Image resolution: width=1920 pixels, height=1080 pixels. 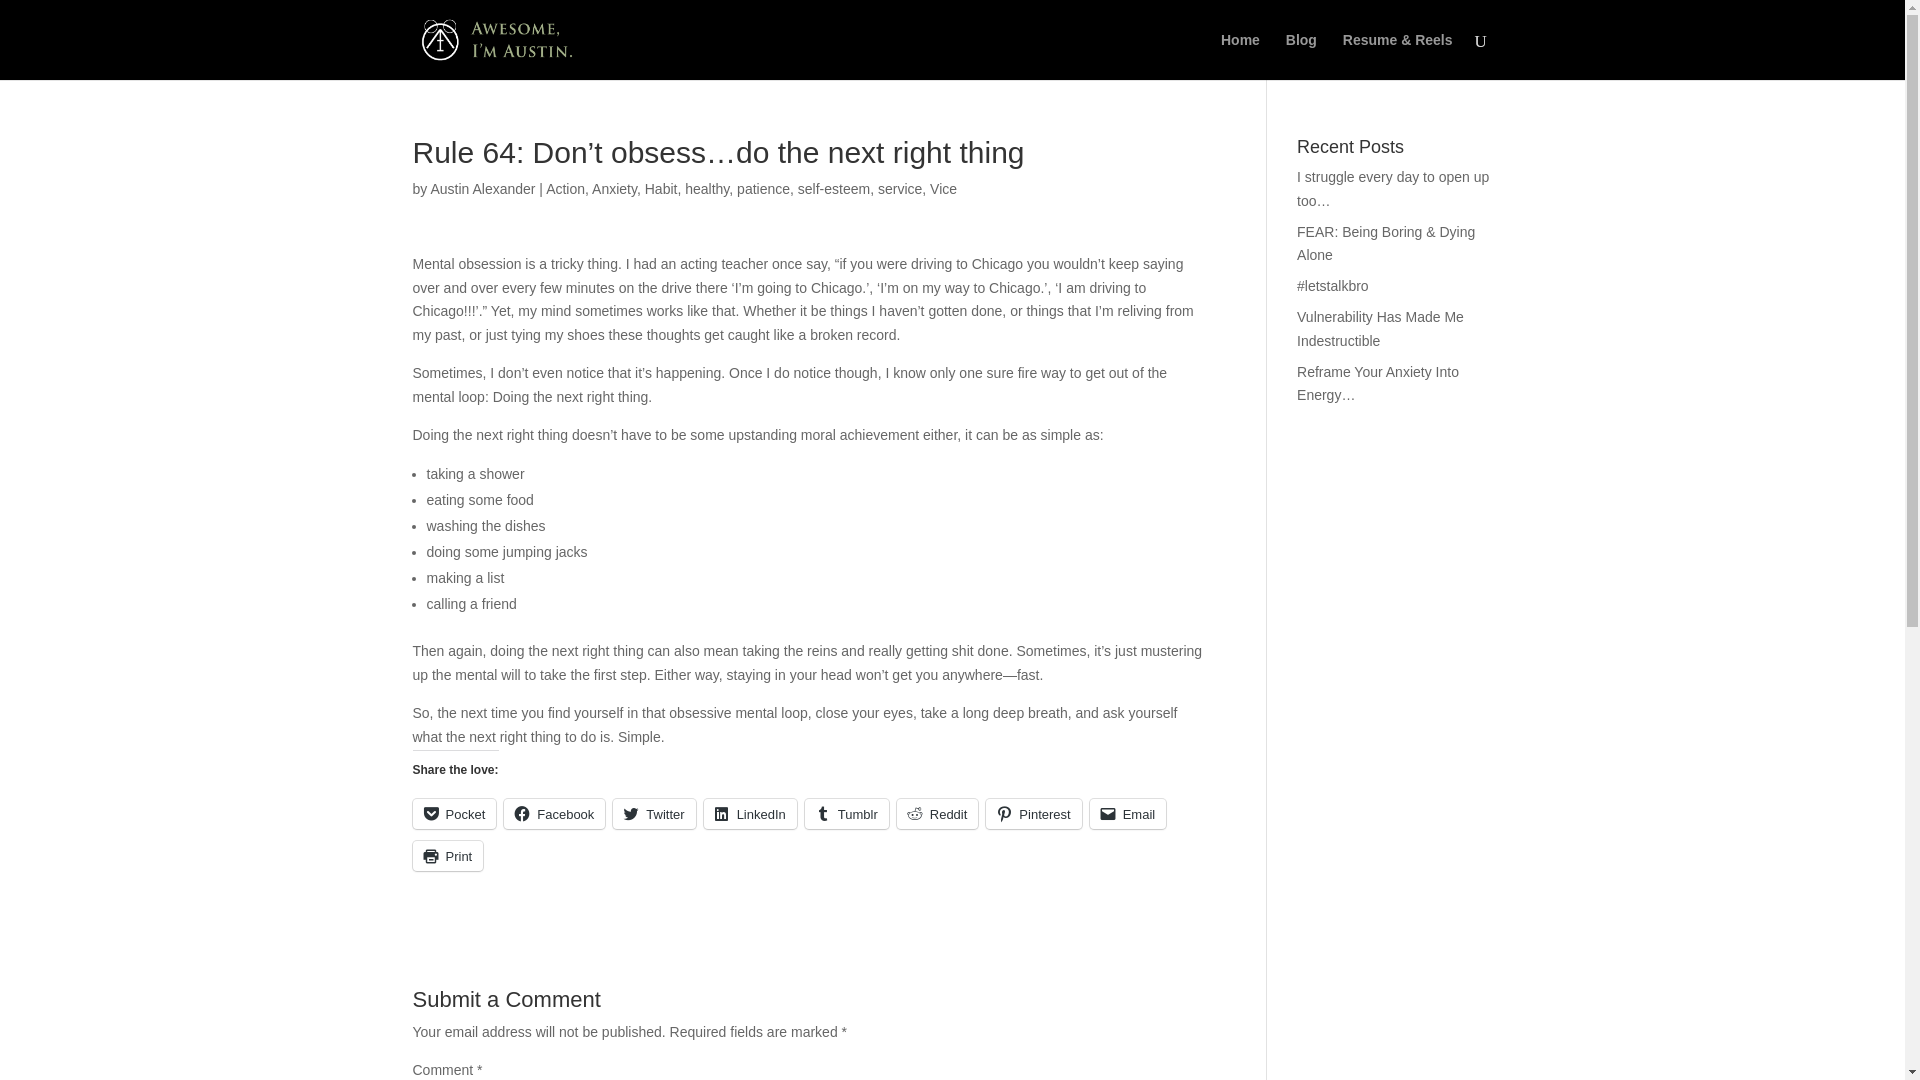 I want to click on Click to share on Pinterest, so click(x=1033, y=814).